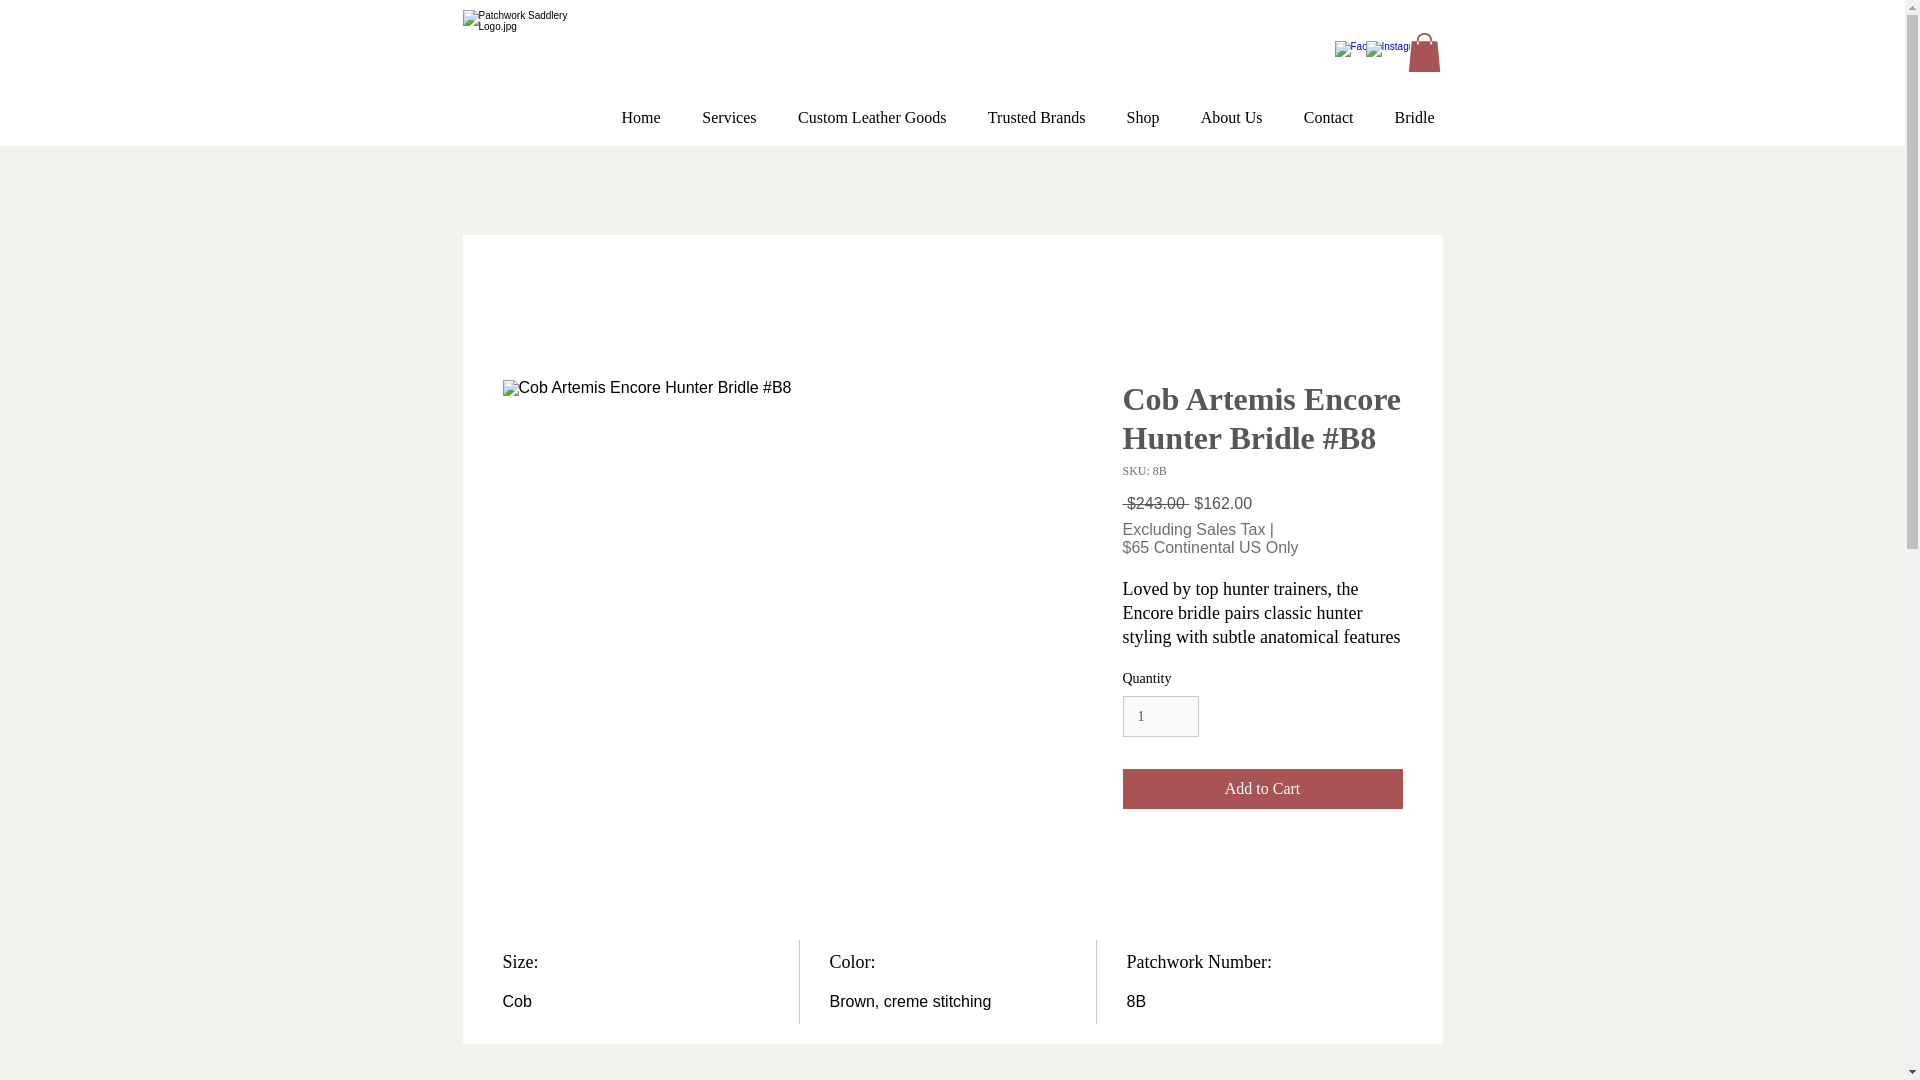 The image size is (1920, 1080). Describe the element at coordinates (1315, 108) in the screenshot. I see `Contact` at that location.